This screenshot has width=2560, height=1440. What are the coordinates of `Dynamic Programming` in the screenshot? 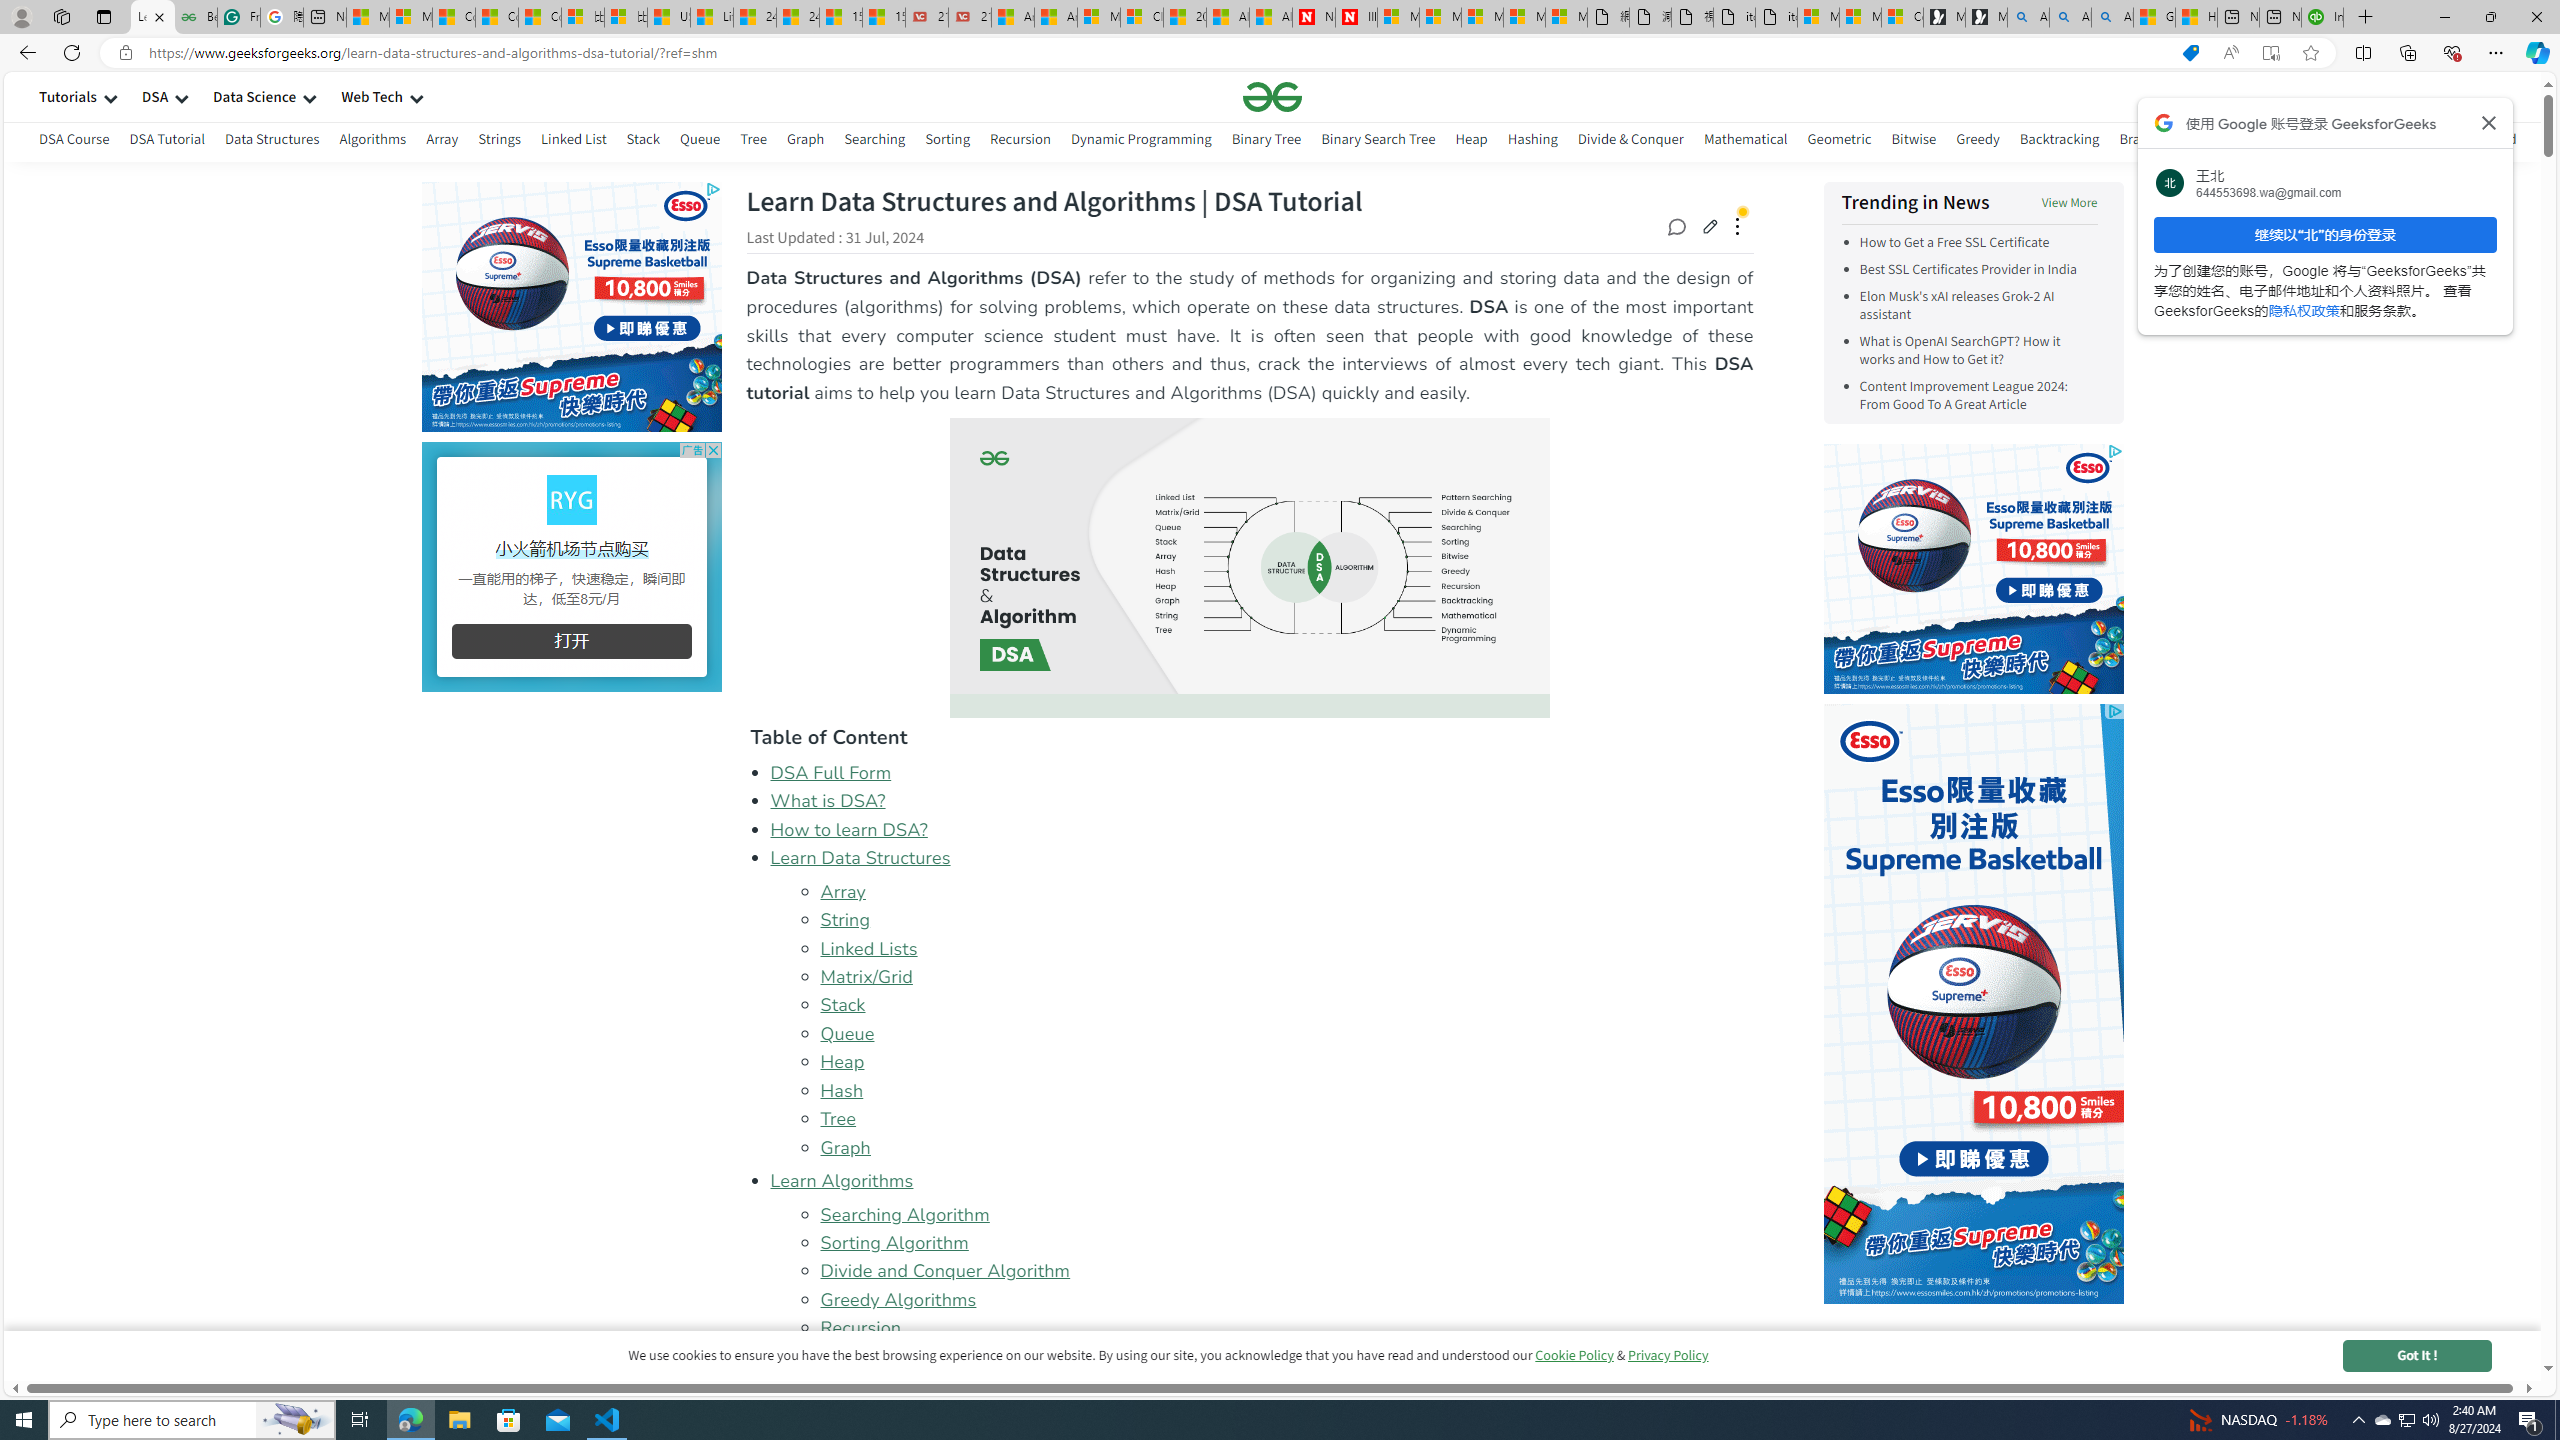 It's located at (914, 1385).